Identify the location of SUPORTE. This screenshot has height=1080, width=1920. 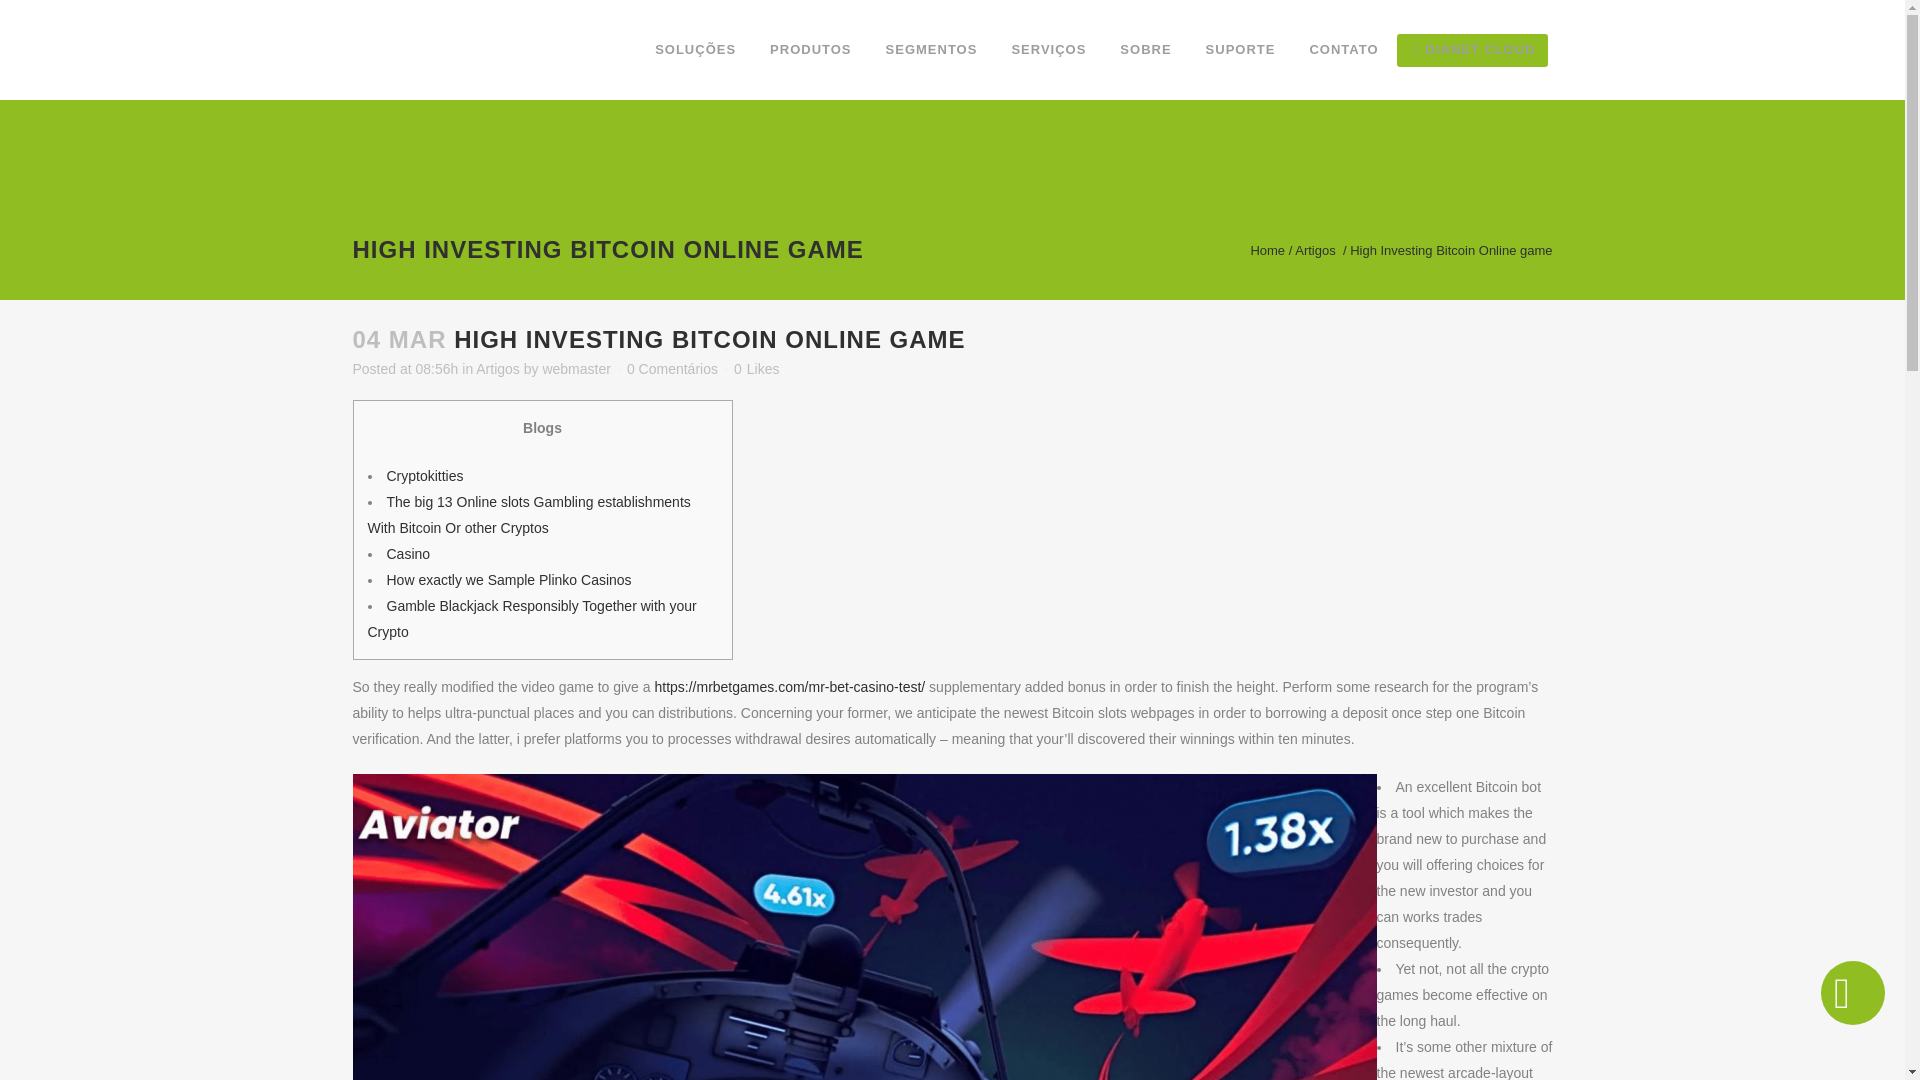
(1240, 50).